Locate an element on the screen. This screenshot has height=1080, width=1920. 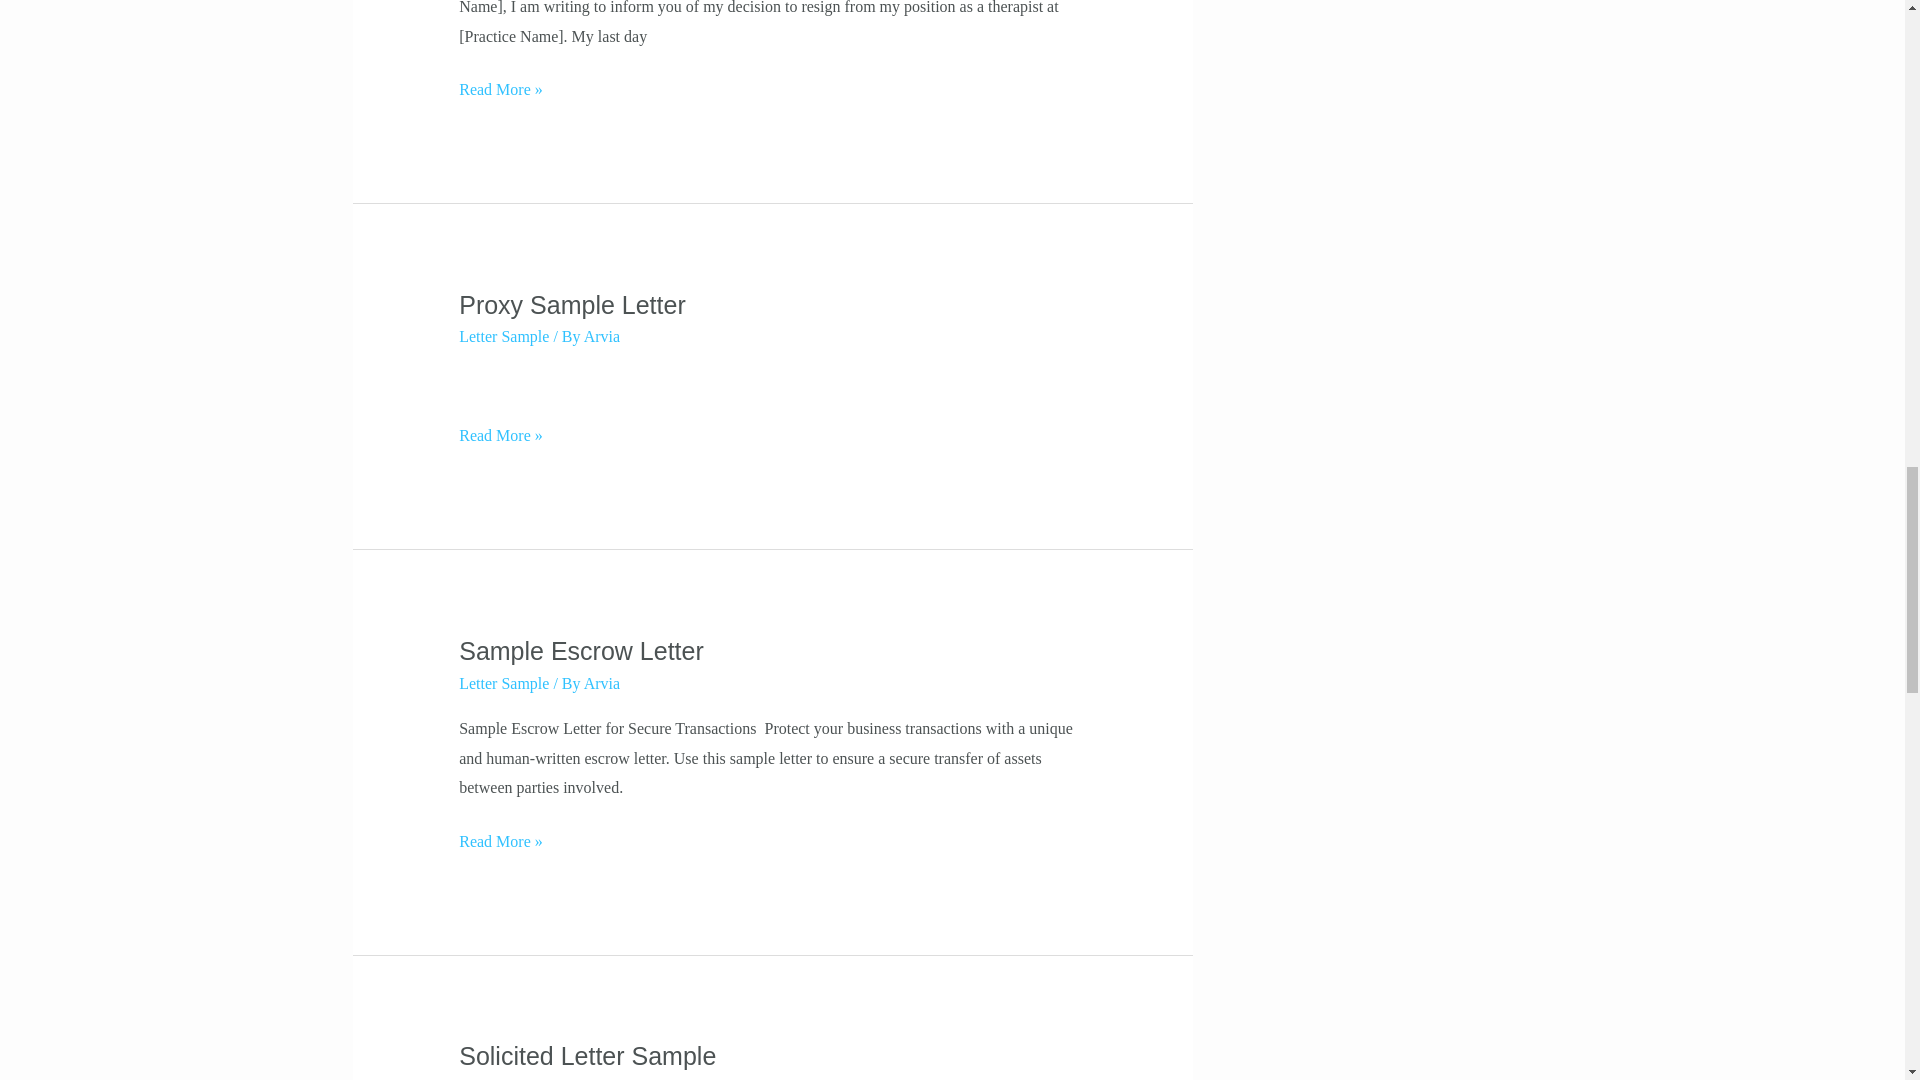
Sample Escrow Letter is located at coordinates (581, 651).